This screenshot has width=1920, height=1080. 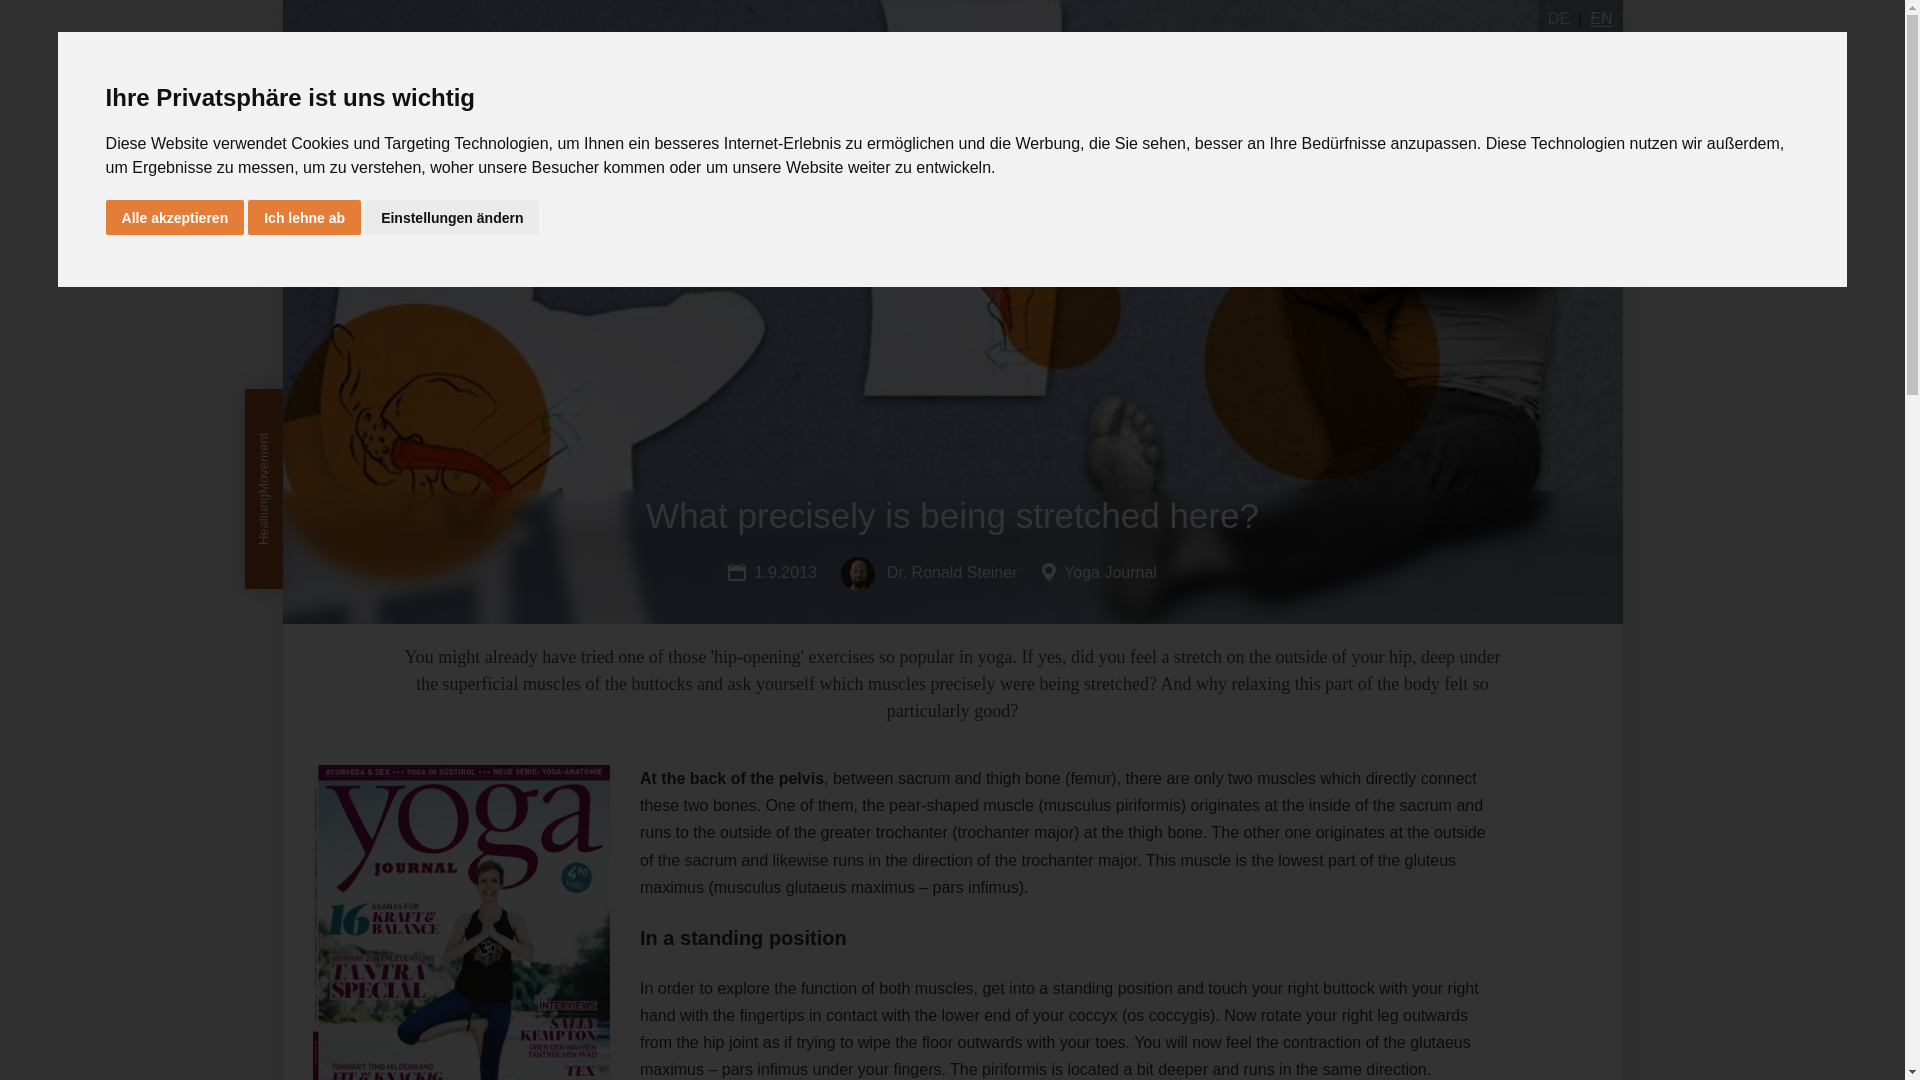 What do you see at coordinates (1019, 65) in the screenshot?
I see `TeachersTraining` at bounding box center [1019, 65].